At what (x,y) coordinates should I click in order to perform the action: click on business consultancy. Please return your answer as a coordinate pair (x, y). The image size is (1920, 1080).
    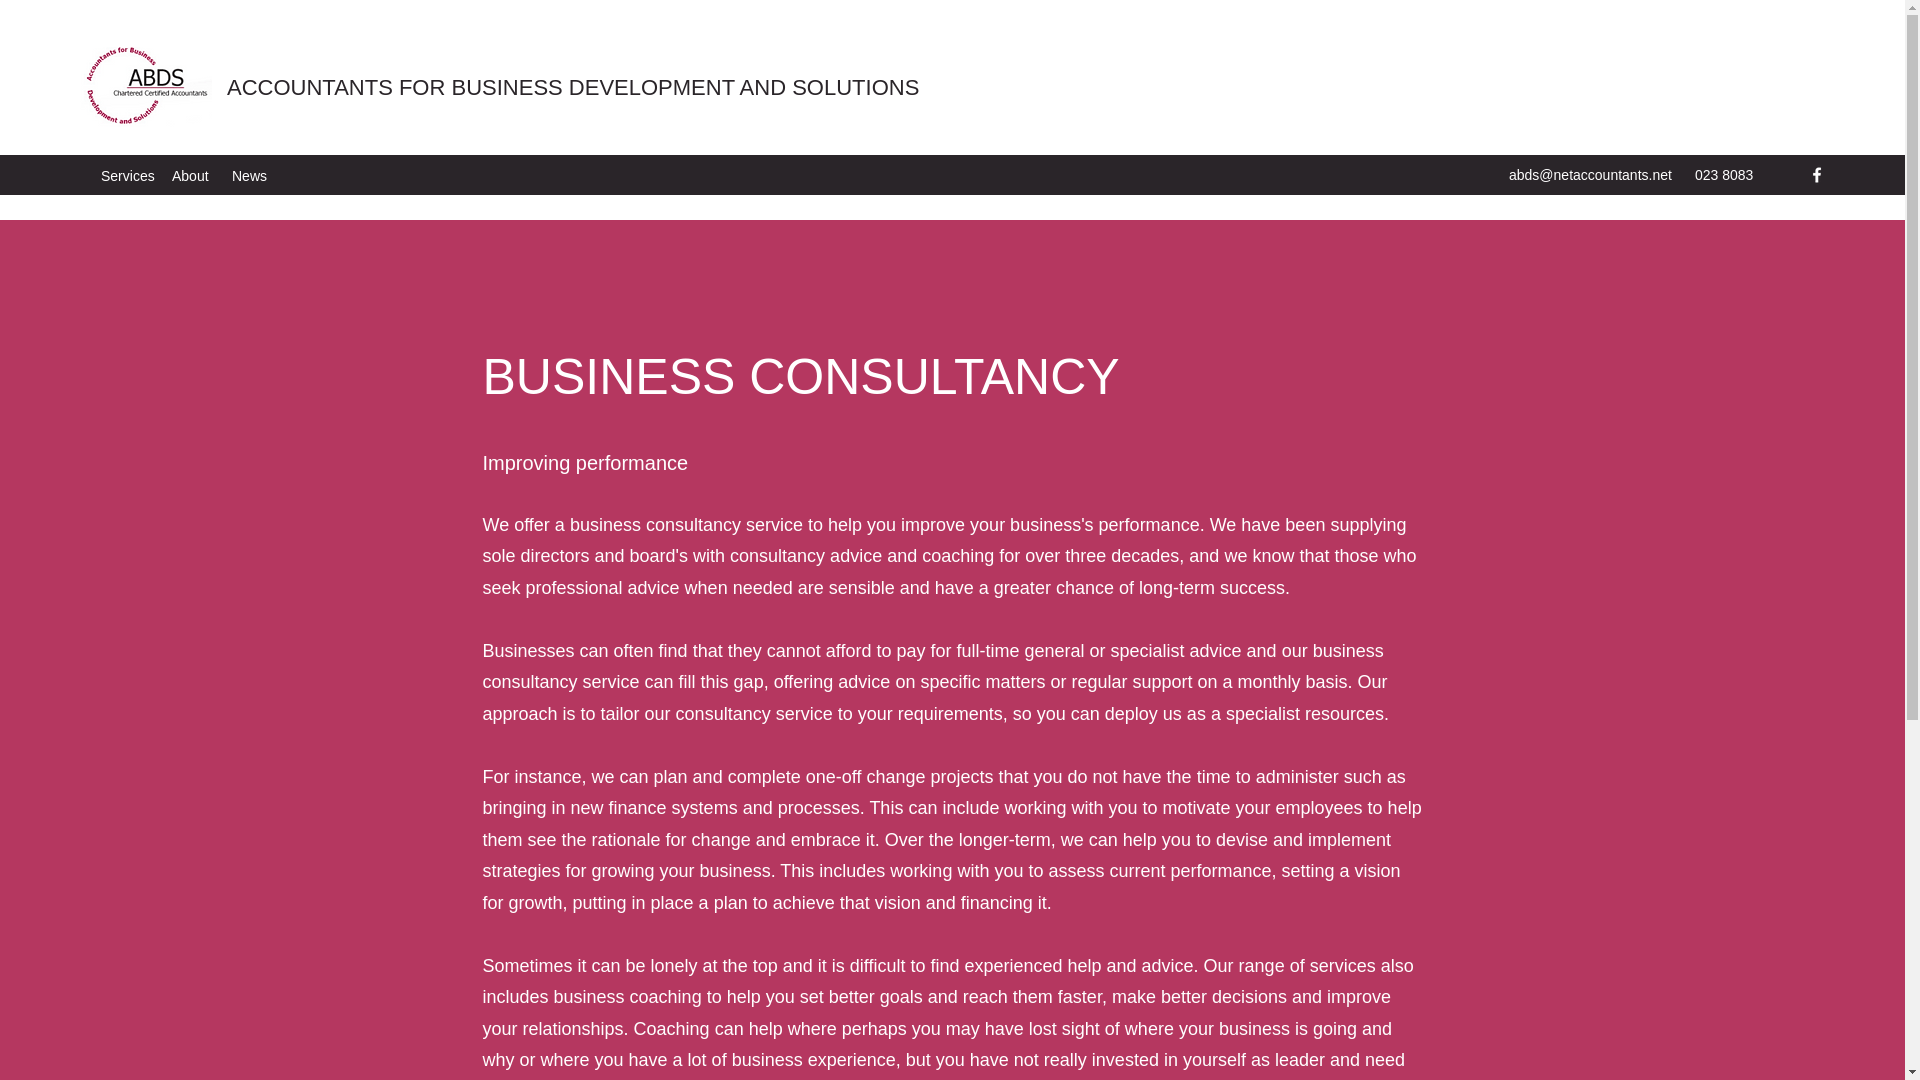
    Looking at the image, I should click on (656, 524).